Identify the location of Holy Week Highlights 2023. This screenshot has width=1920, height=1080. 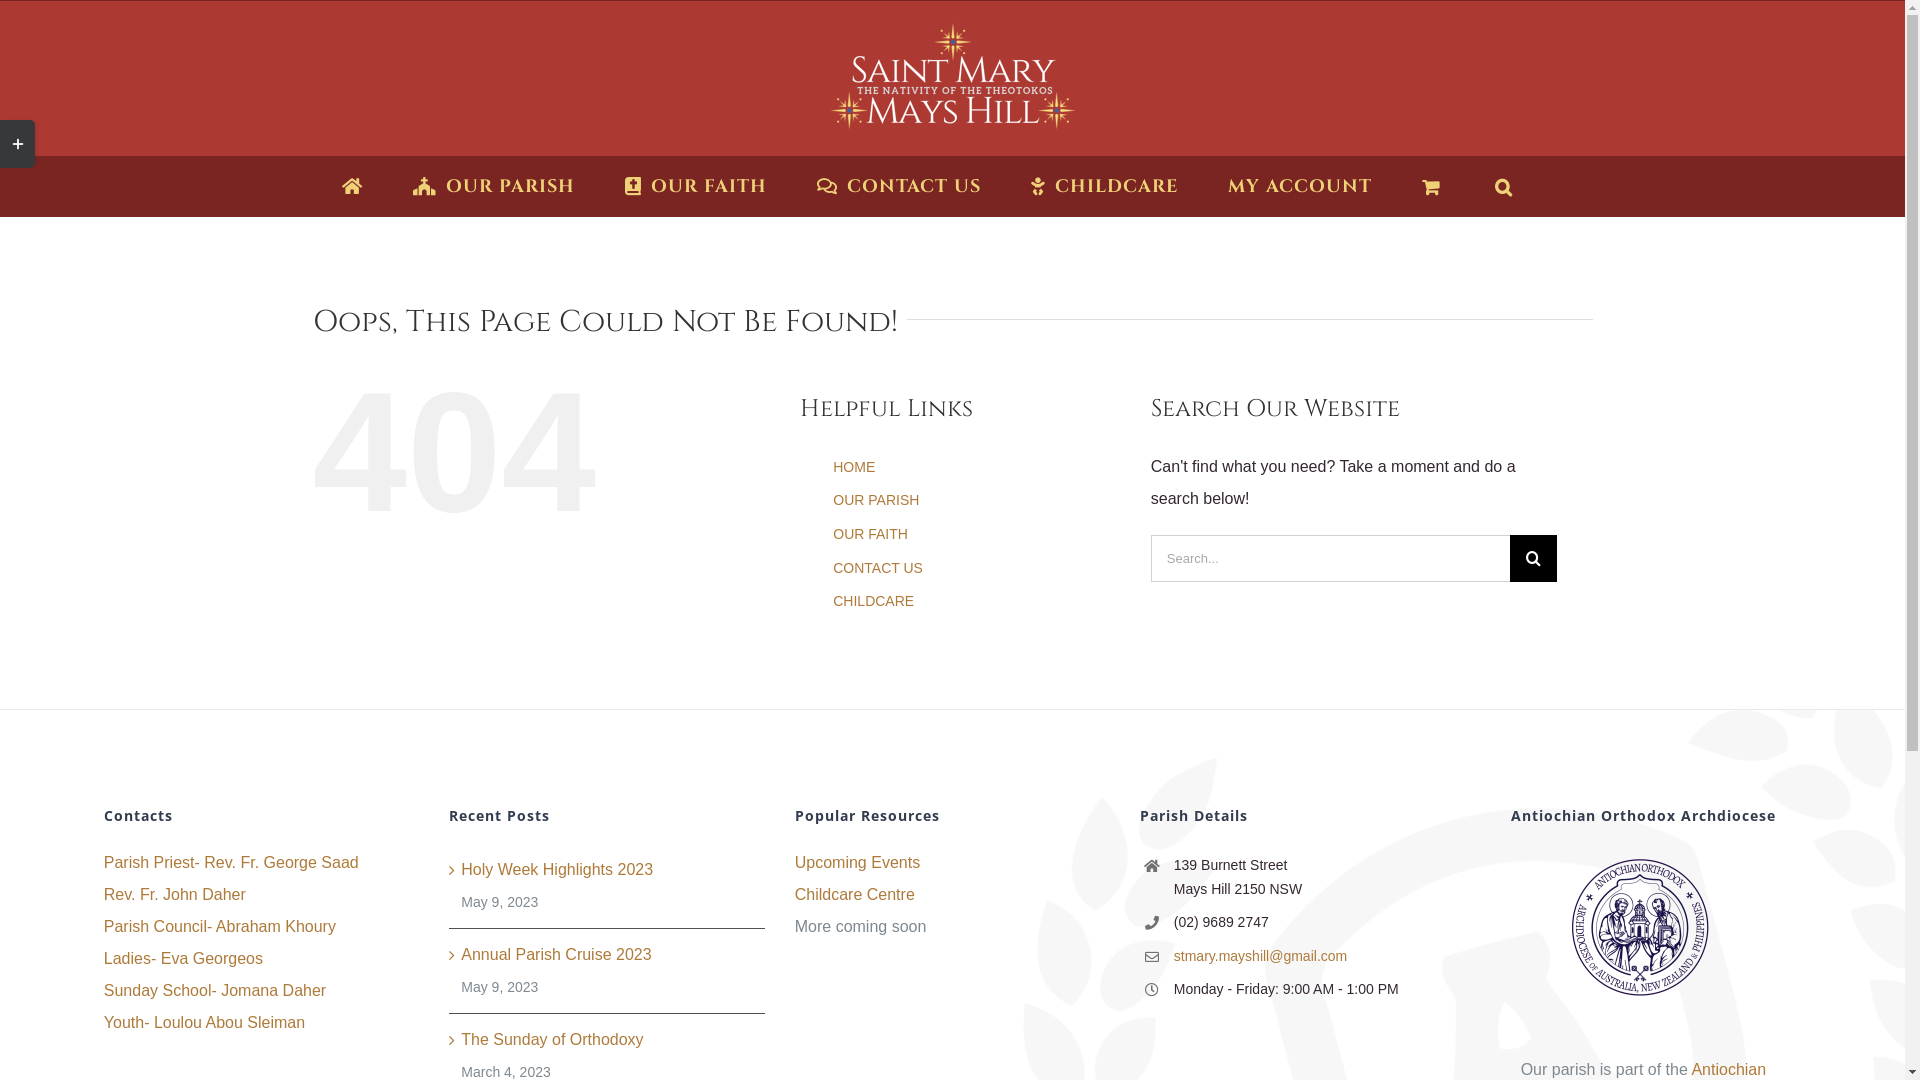
(608, 870).